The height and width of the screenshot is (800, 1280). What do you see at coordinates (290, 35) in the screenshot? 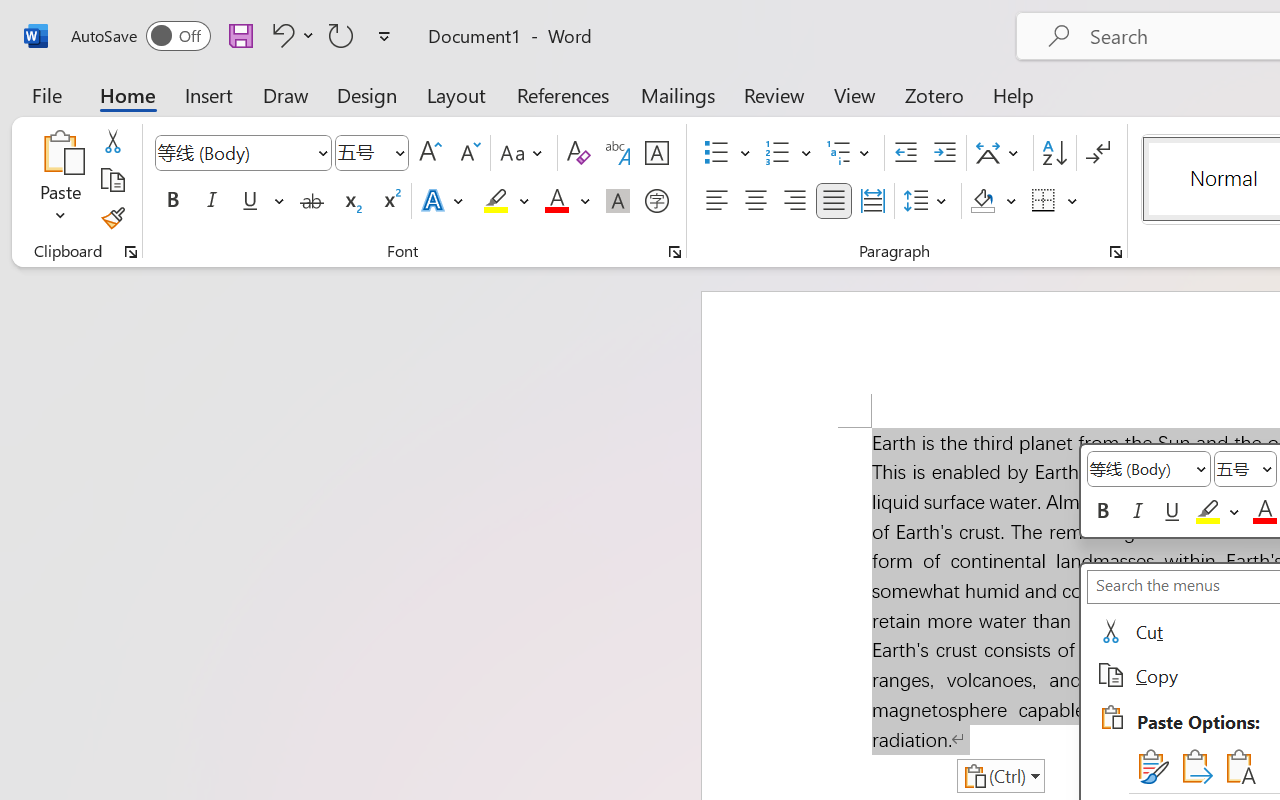
I see `Undo Paste Text Only` at bounding box center [290, 35].